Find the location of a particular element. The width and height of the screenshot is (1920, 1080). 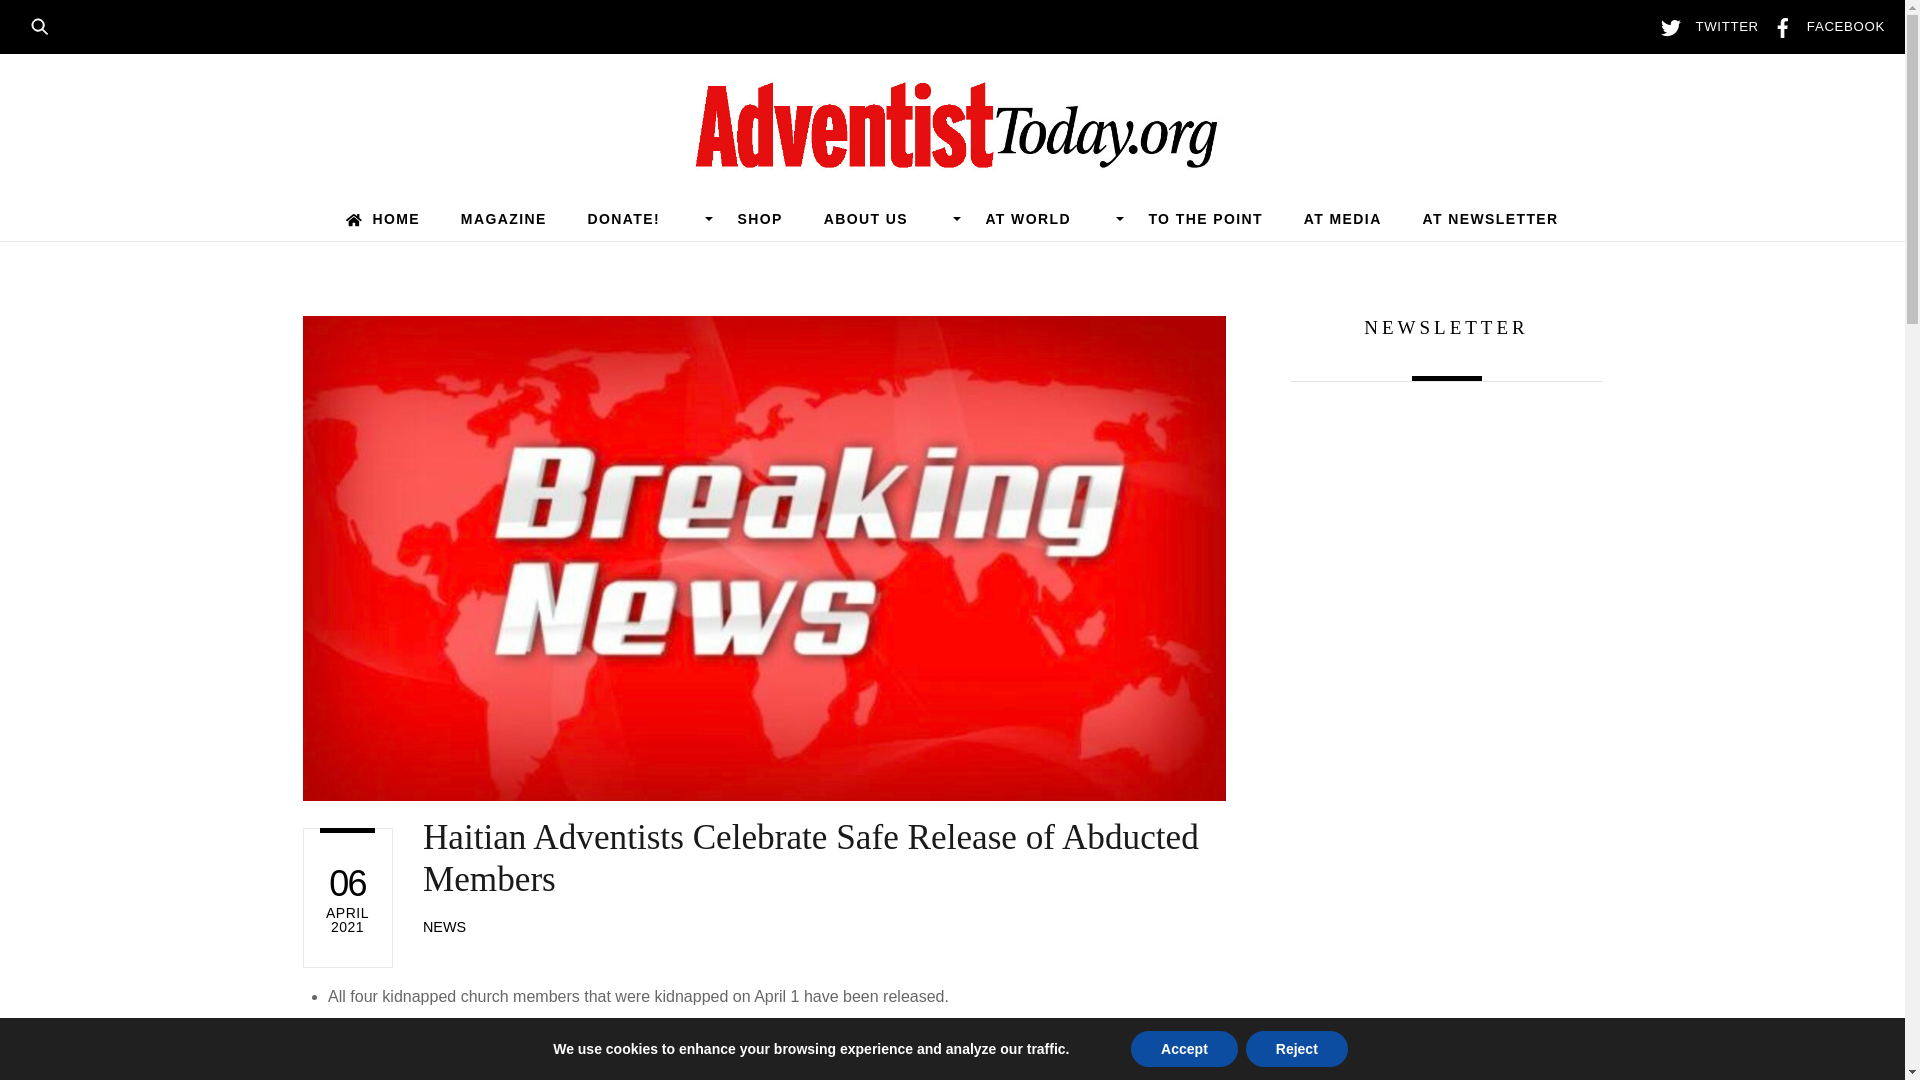

AT MEDIA is located at coordinates (1342, 218).